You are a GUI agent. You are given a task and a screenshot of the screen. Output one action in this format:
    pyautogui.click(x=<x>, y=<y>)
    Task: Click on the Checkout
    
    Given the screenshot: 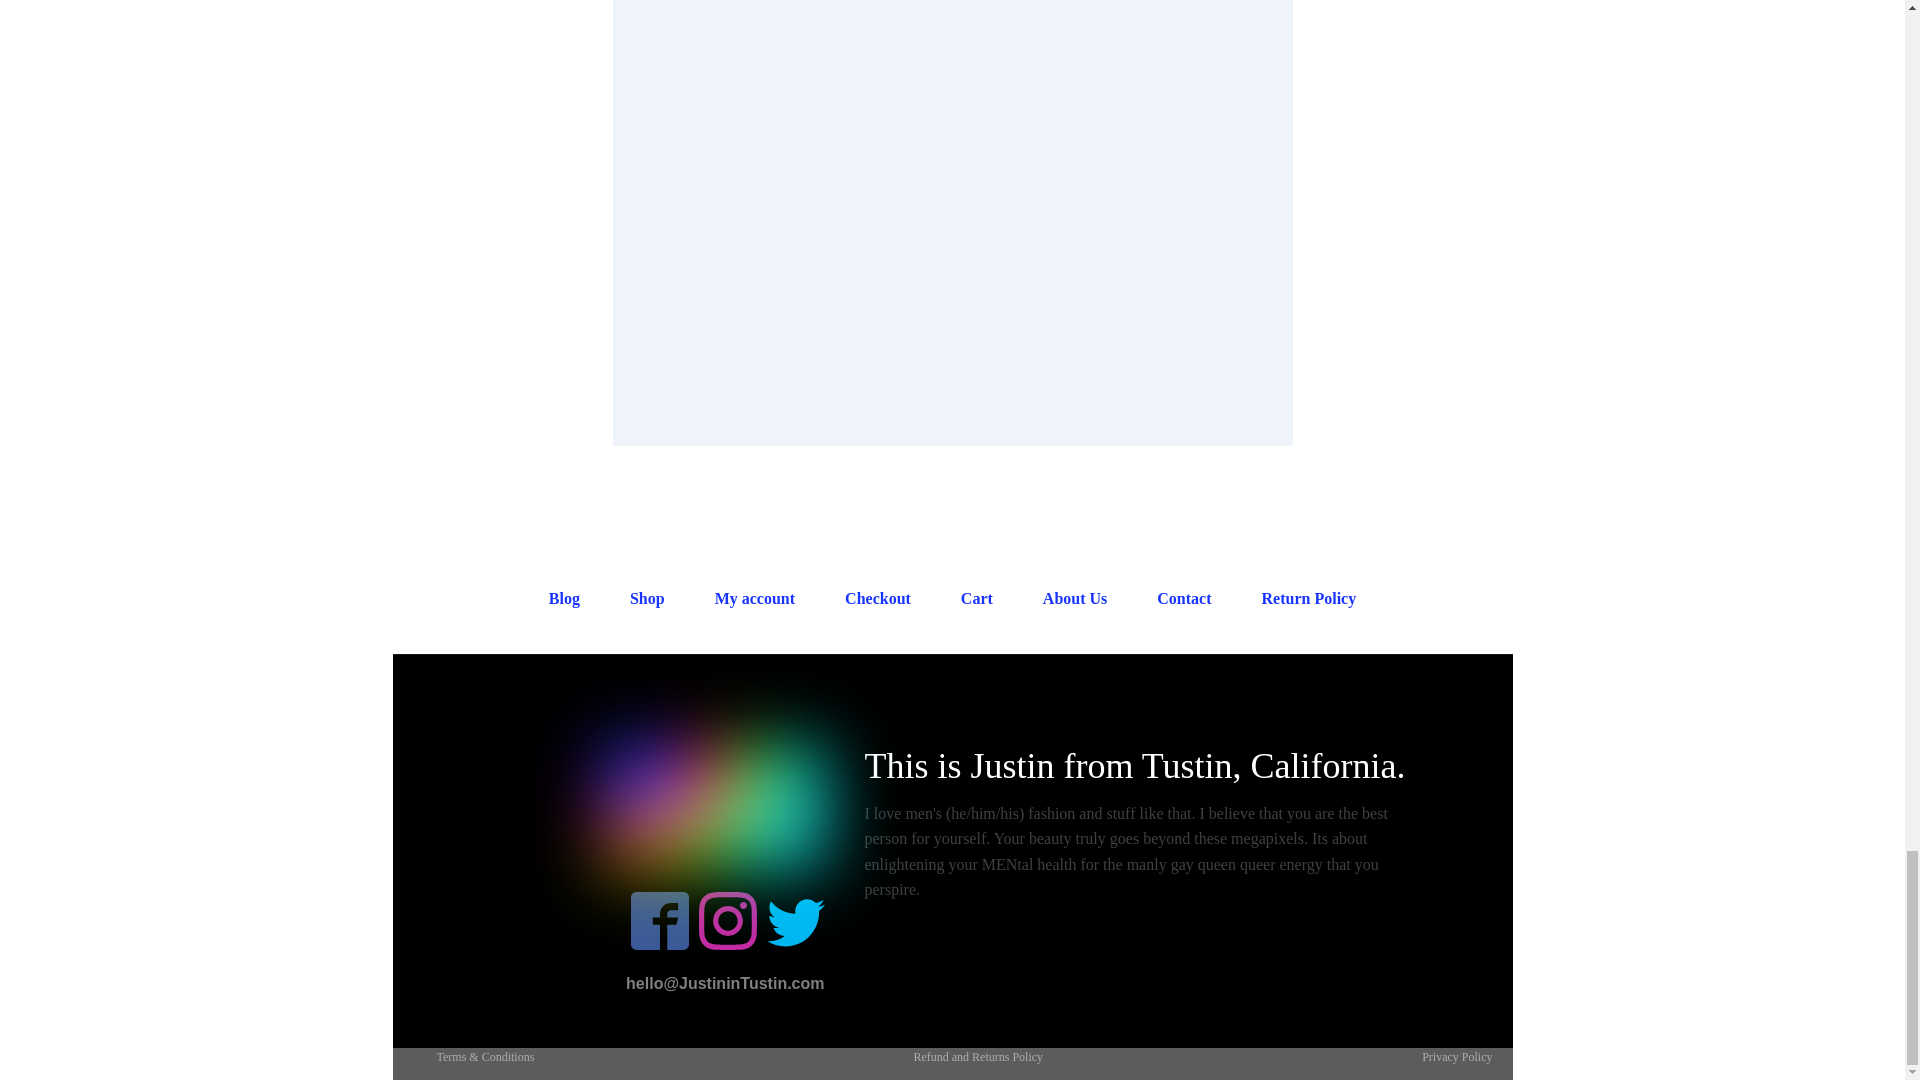 What is the action you would take?
    pyautogui.click(x=878, y=599)
    